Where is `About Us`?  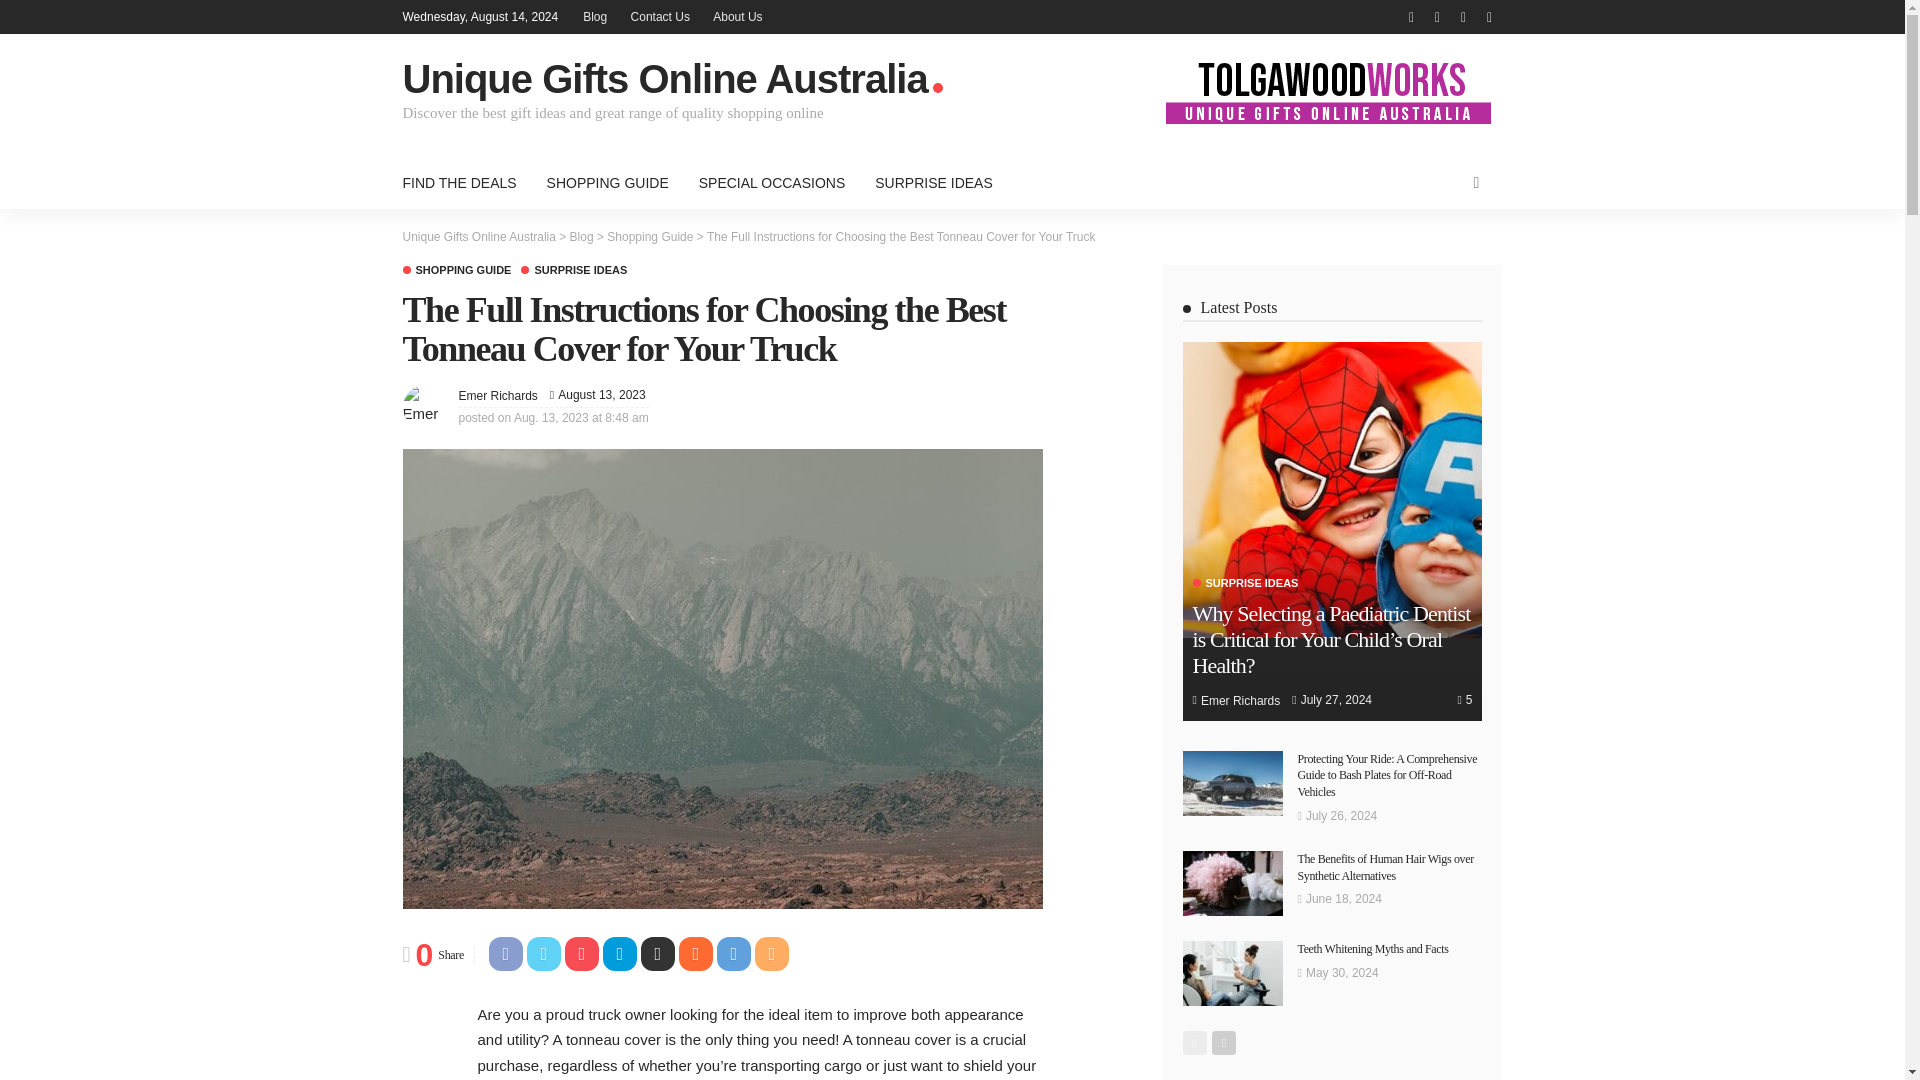
About Us is located at coordinates (736, 16).